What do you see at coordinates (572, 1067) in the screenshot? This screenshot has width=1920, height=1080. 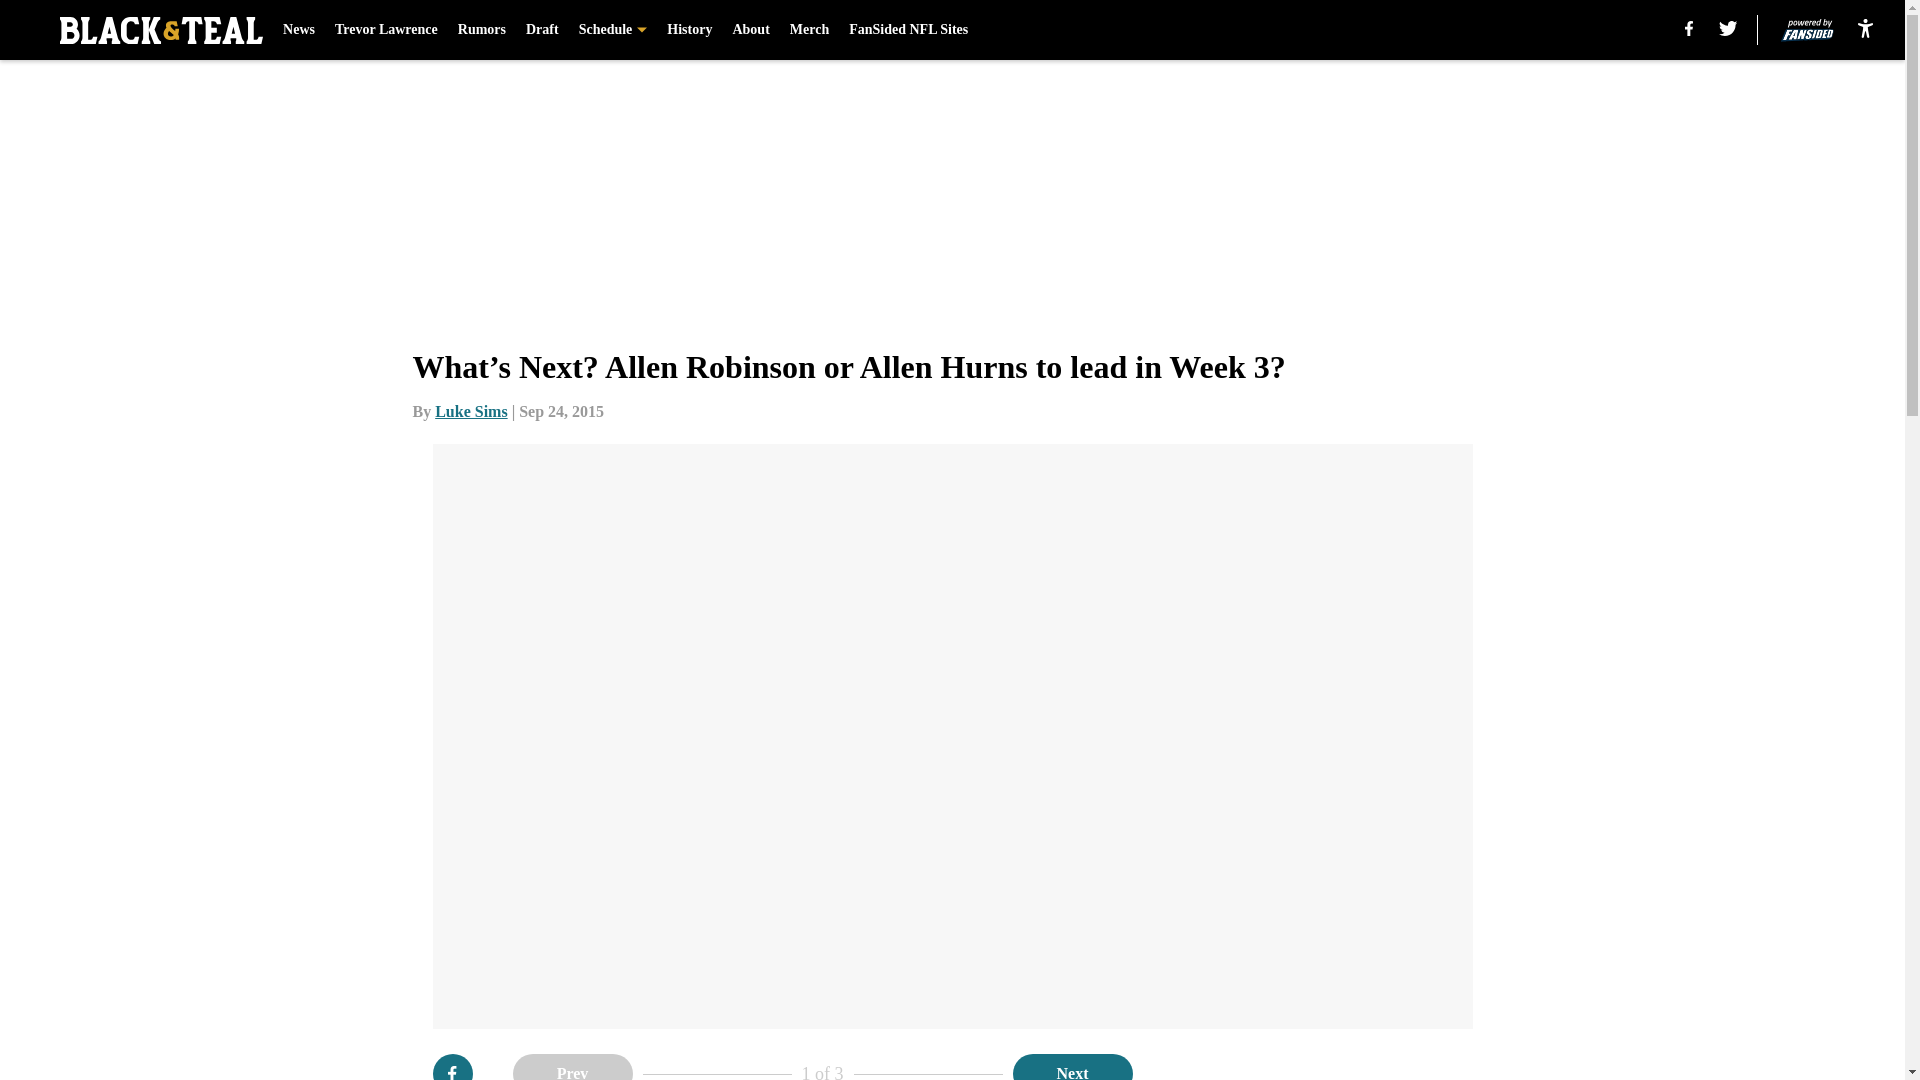 I see `Prev` at bounding box center [572, 1067].